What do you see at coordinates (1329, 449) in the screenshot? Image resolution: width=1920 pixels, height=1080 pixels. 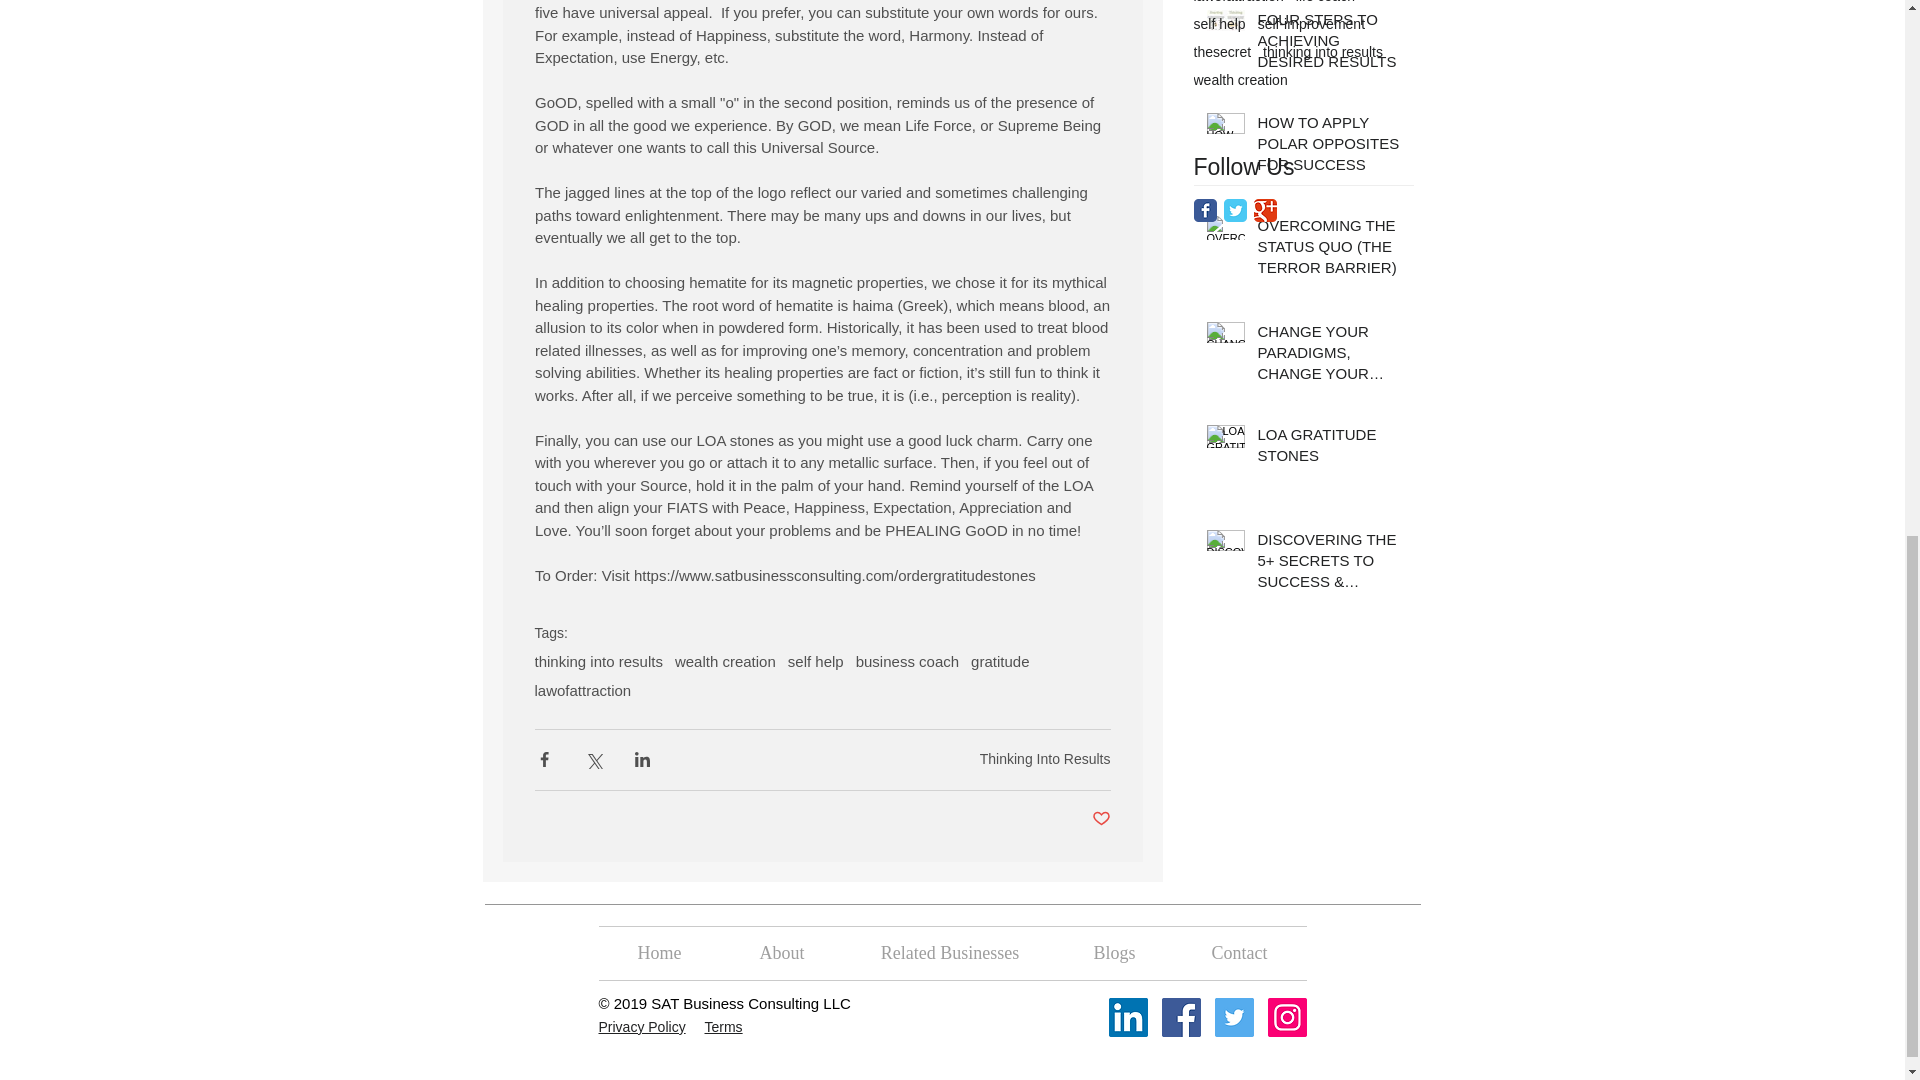 I see `LOA GRATITUDE STONES` at bounding box center [1329, 449].